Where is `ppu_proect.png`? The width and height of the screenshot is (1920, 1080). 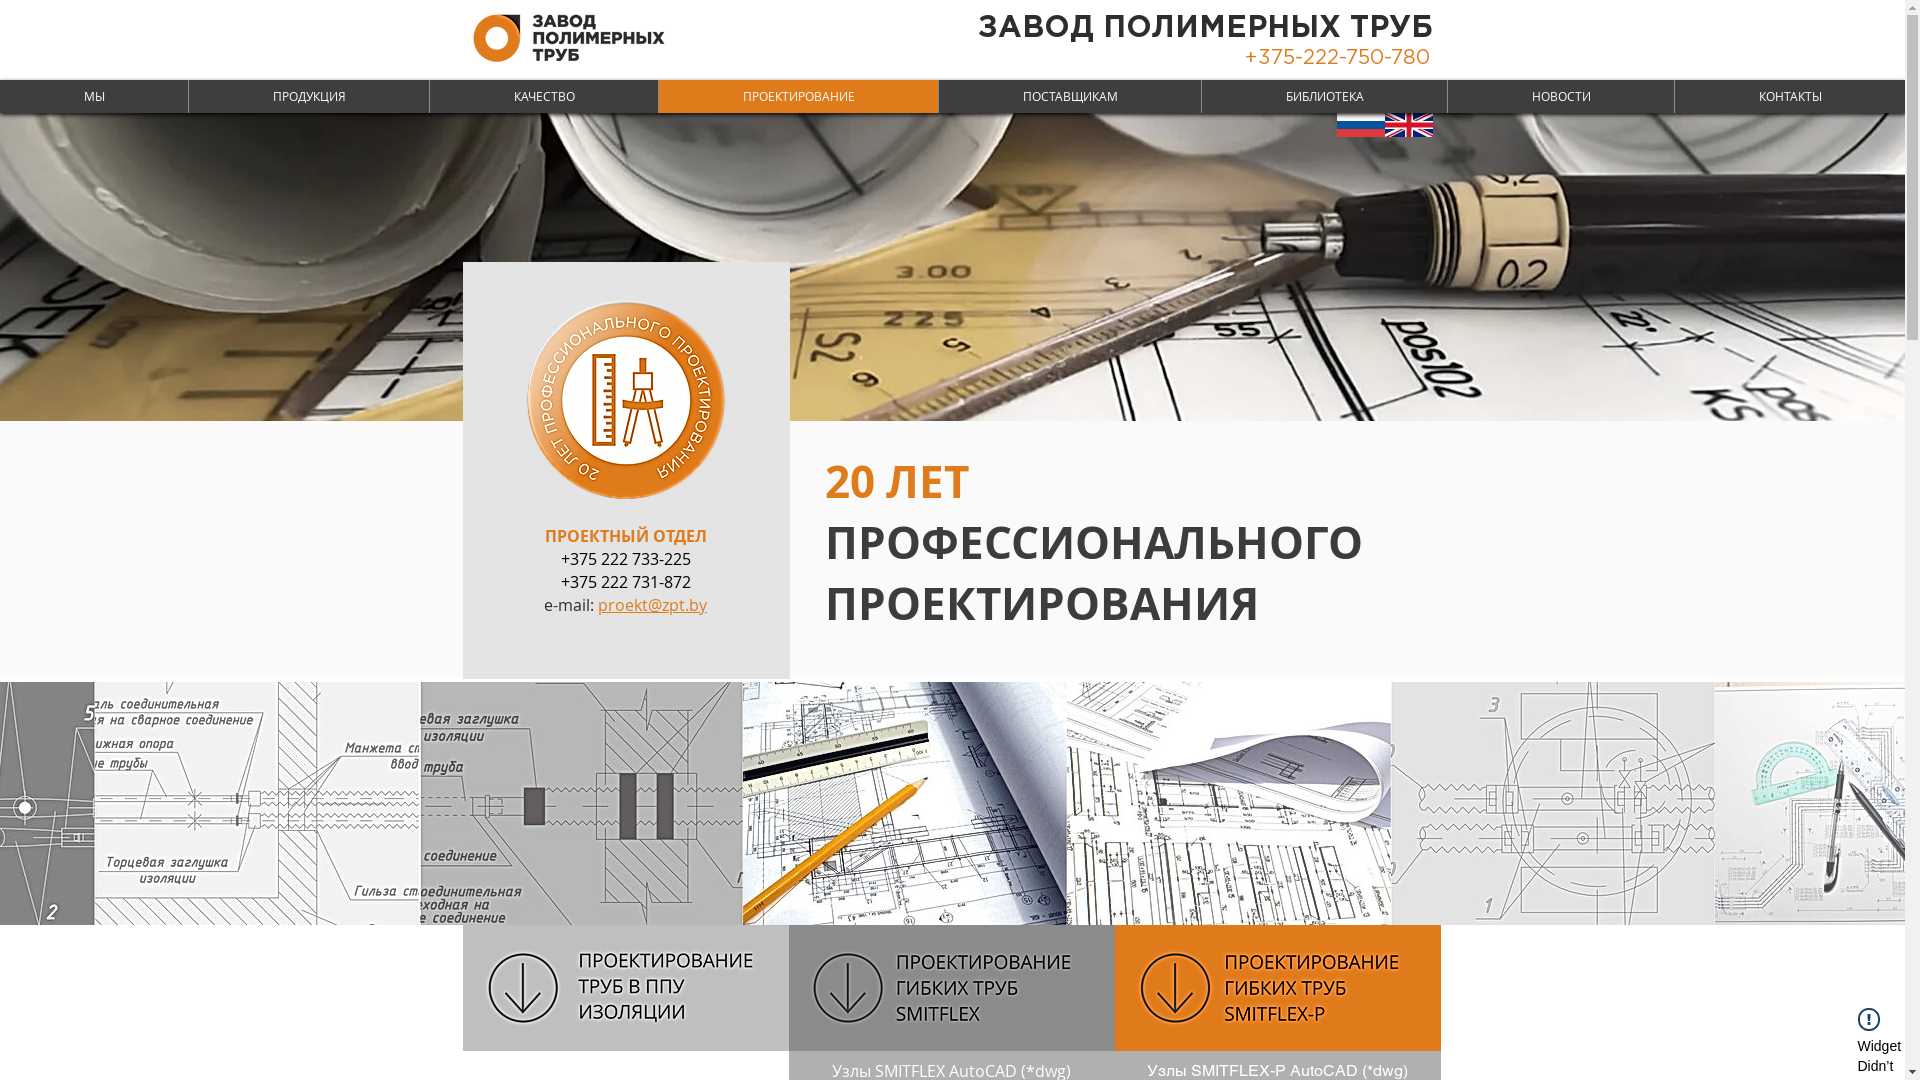 ppu_proect.png is located at coordinates (625, 988).